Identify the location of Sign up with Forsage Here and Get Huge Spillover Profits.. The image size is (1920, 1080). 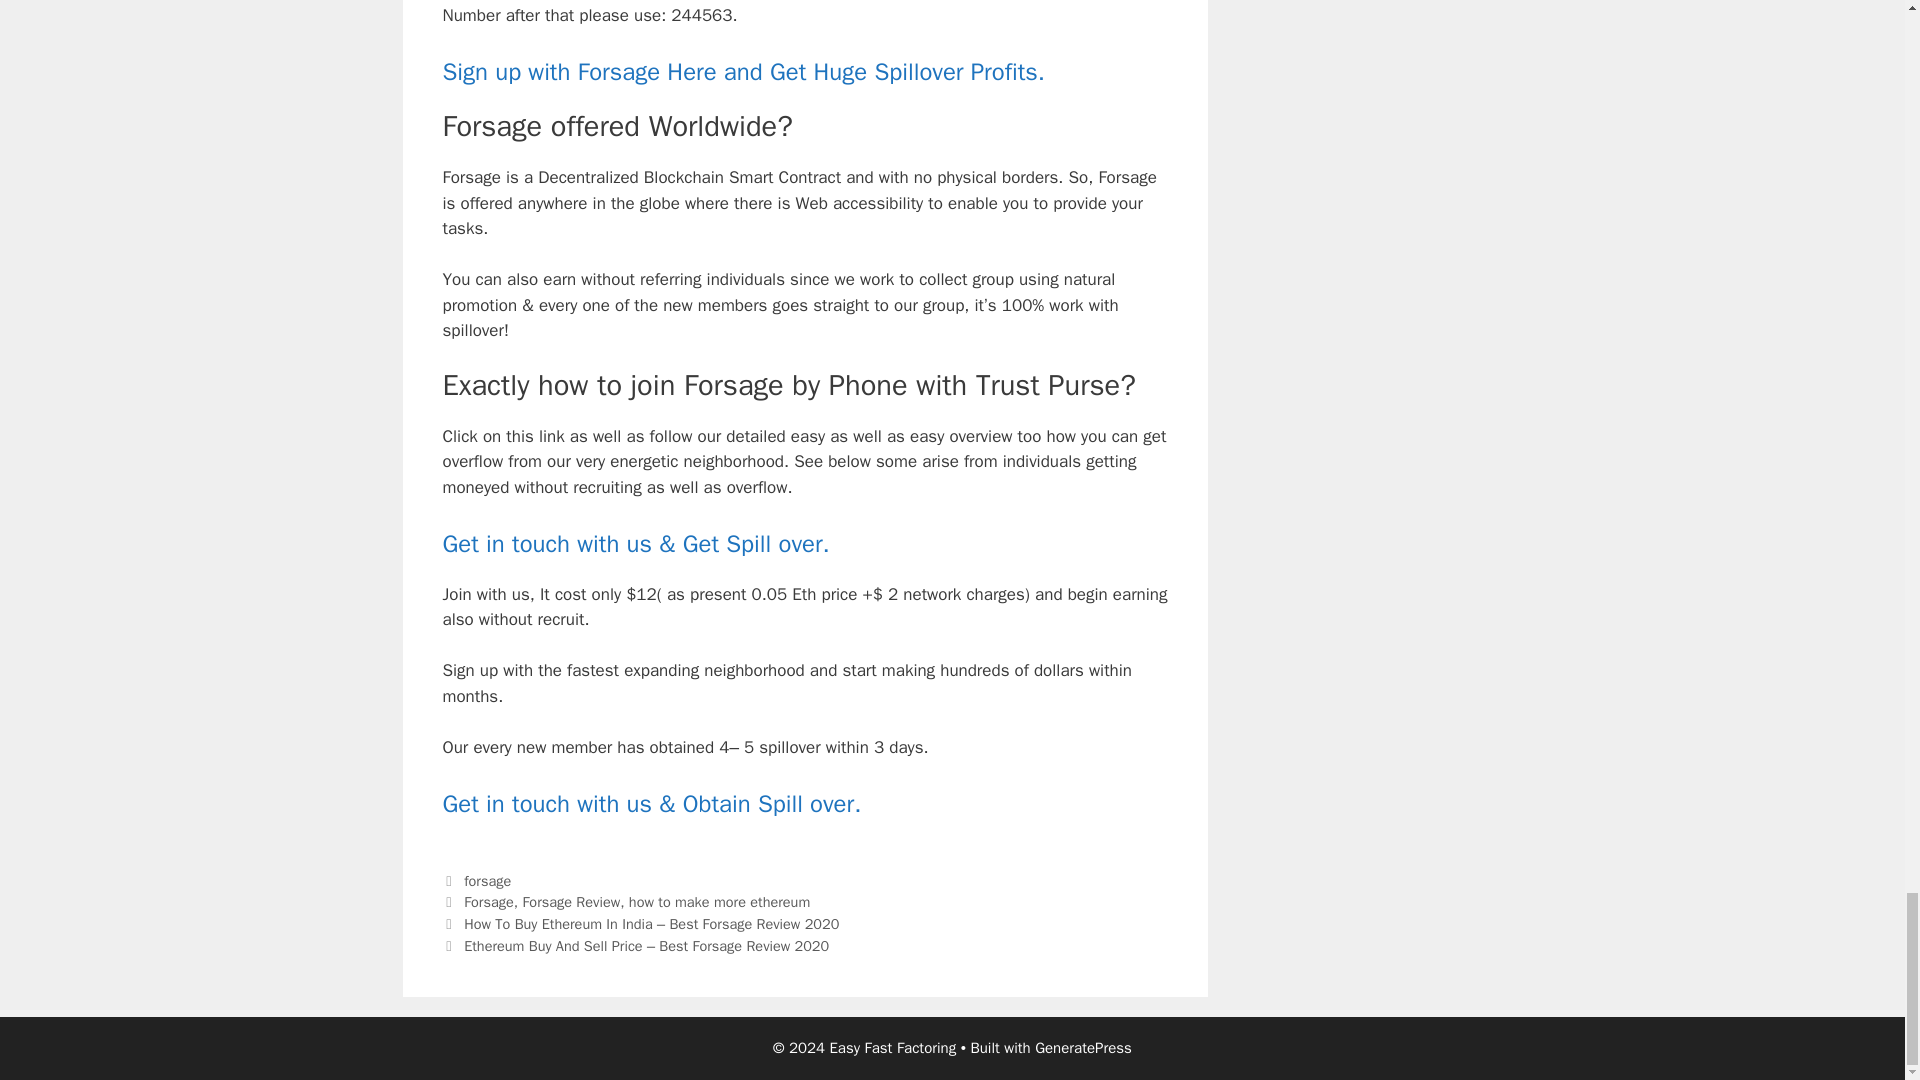
(742, 72).